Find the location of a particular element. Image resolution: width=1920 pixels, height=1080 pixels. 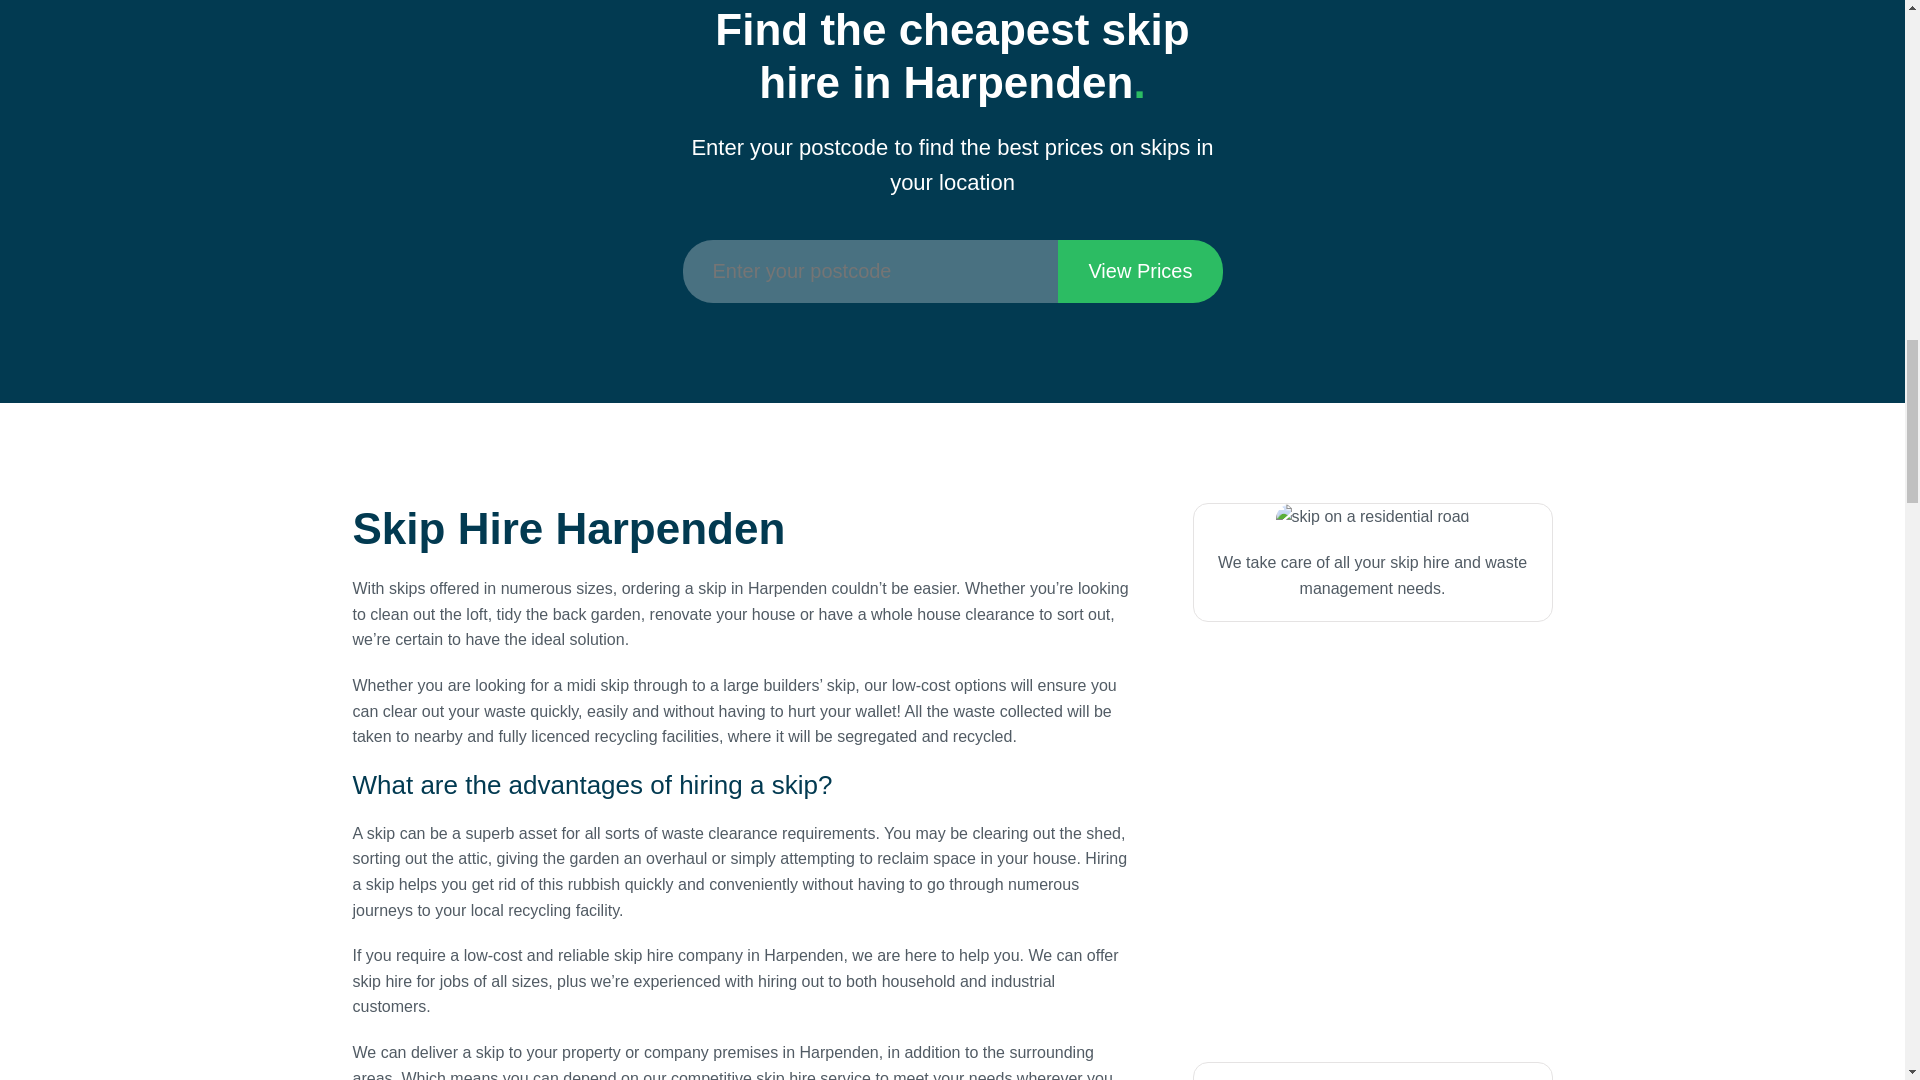

View Prices is located at coordinates (1139, 271).